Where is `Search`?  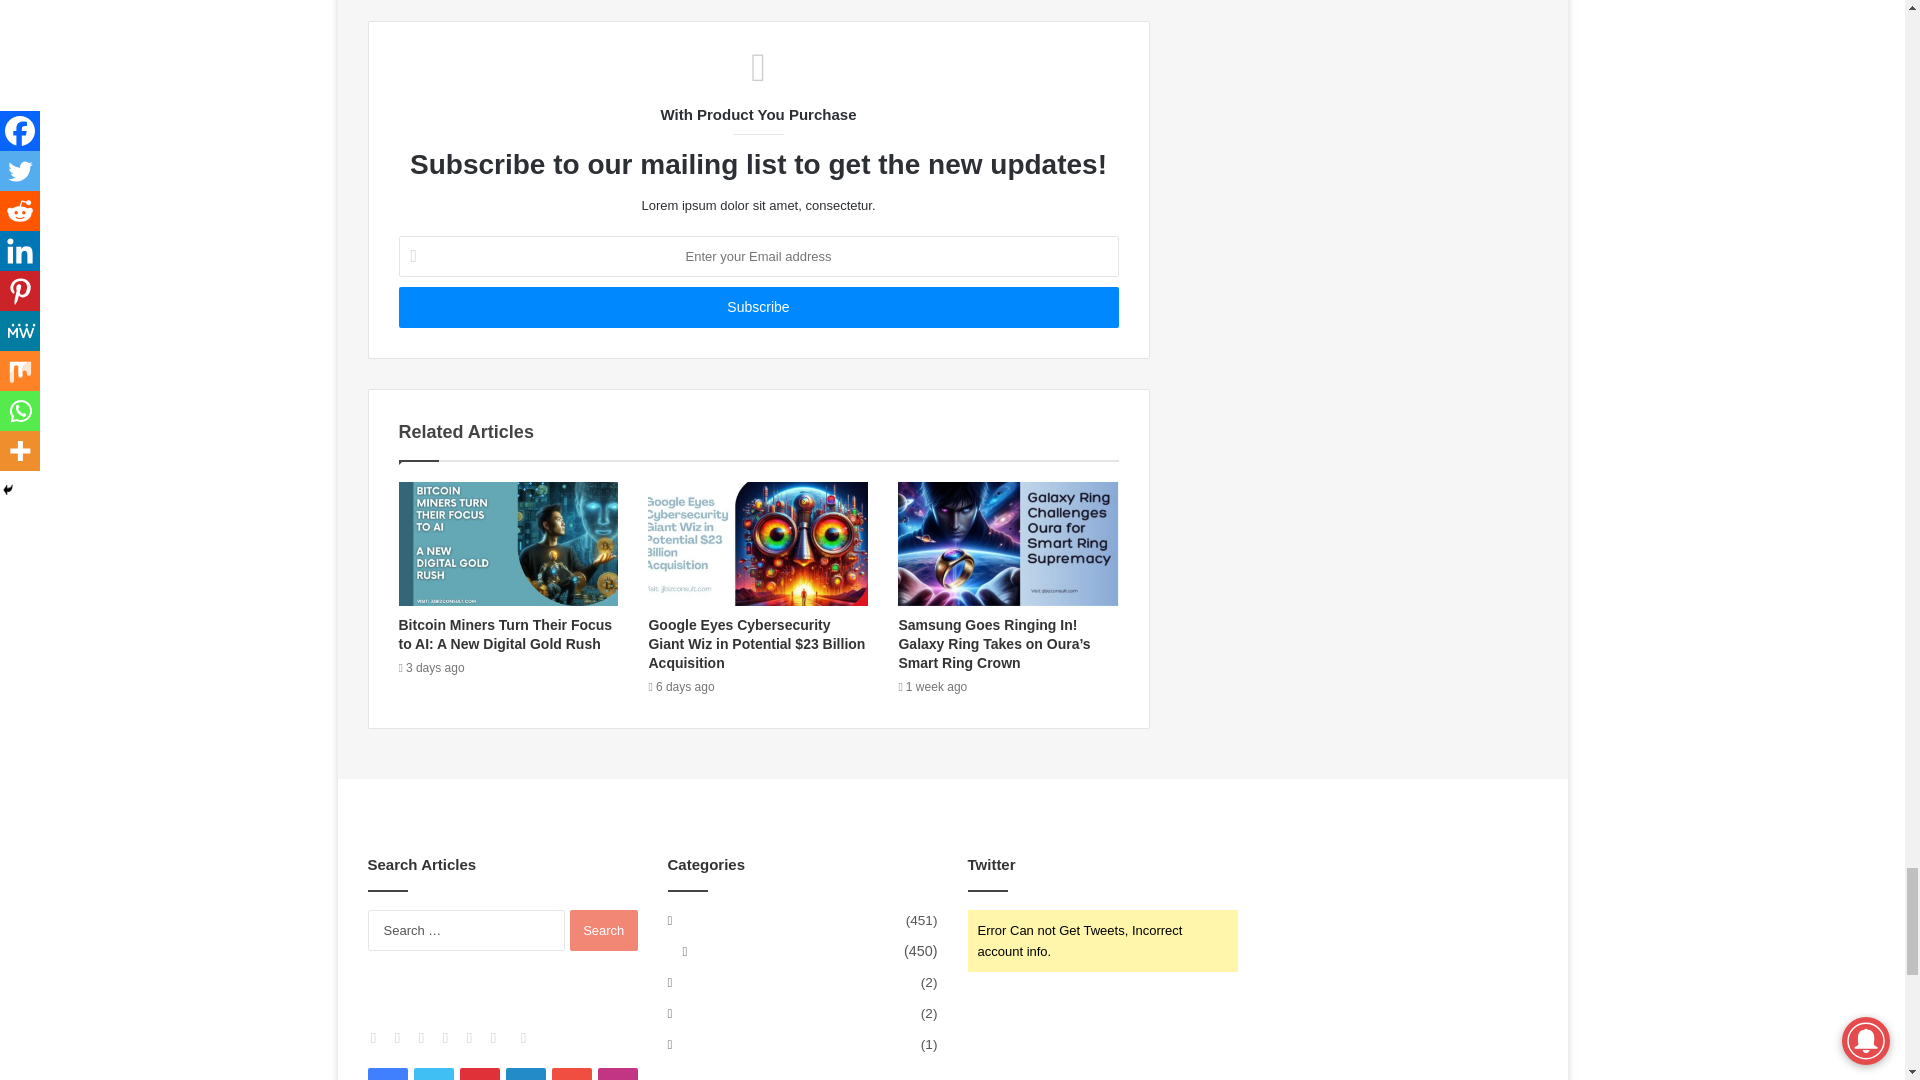
Search is located at coordinates (604, 930).